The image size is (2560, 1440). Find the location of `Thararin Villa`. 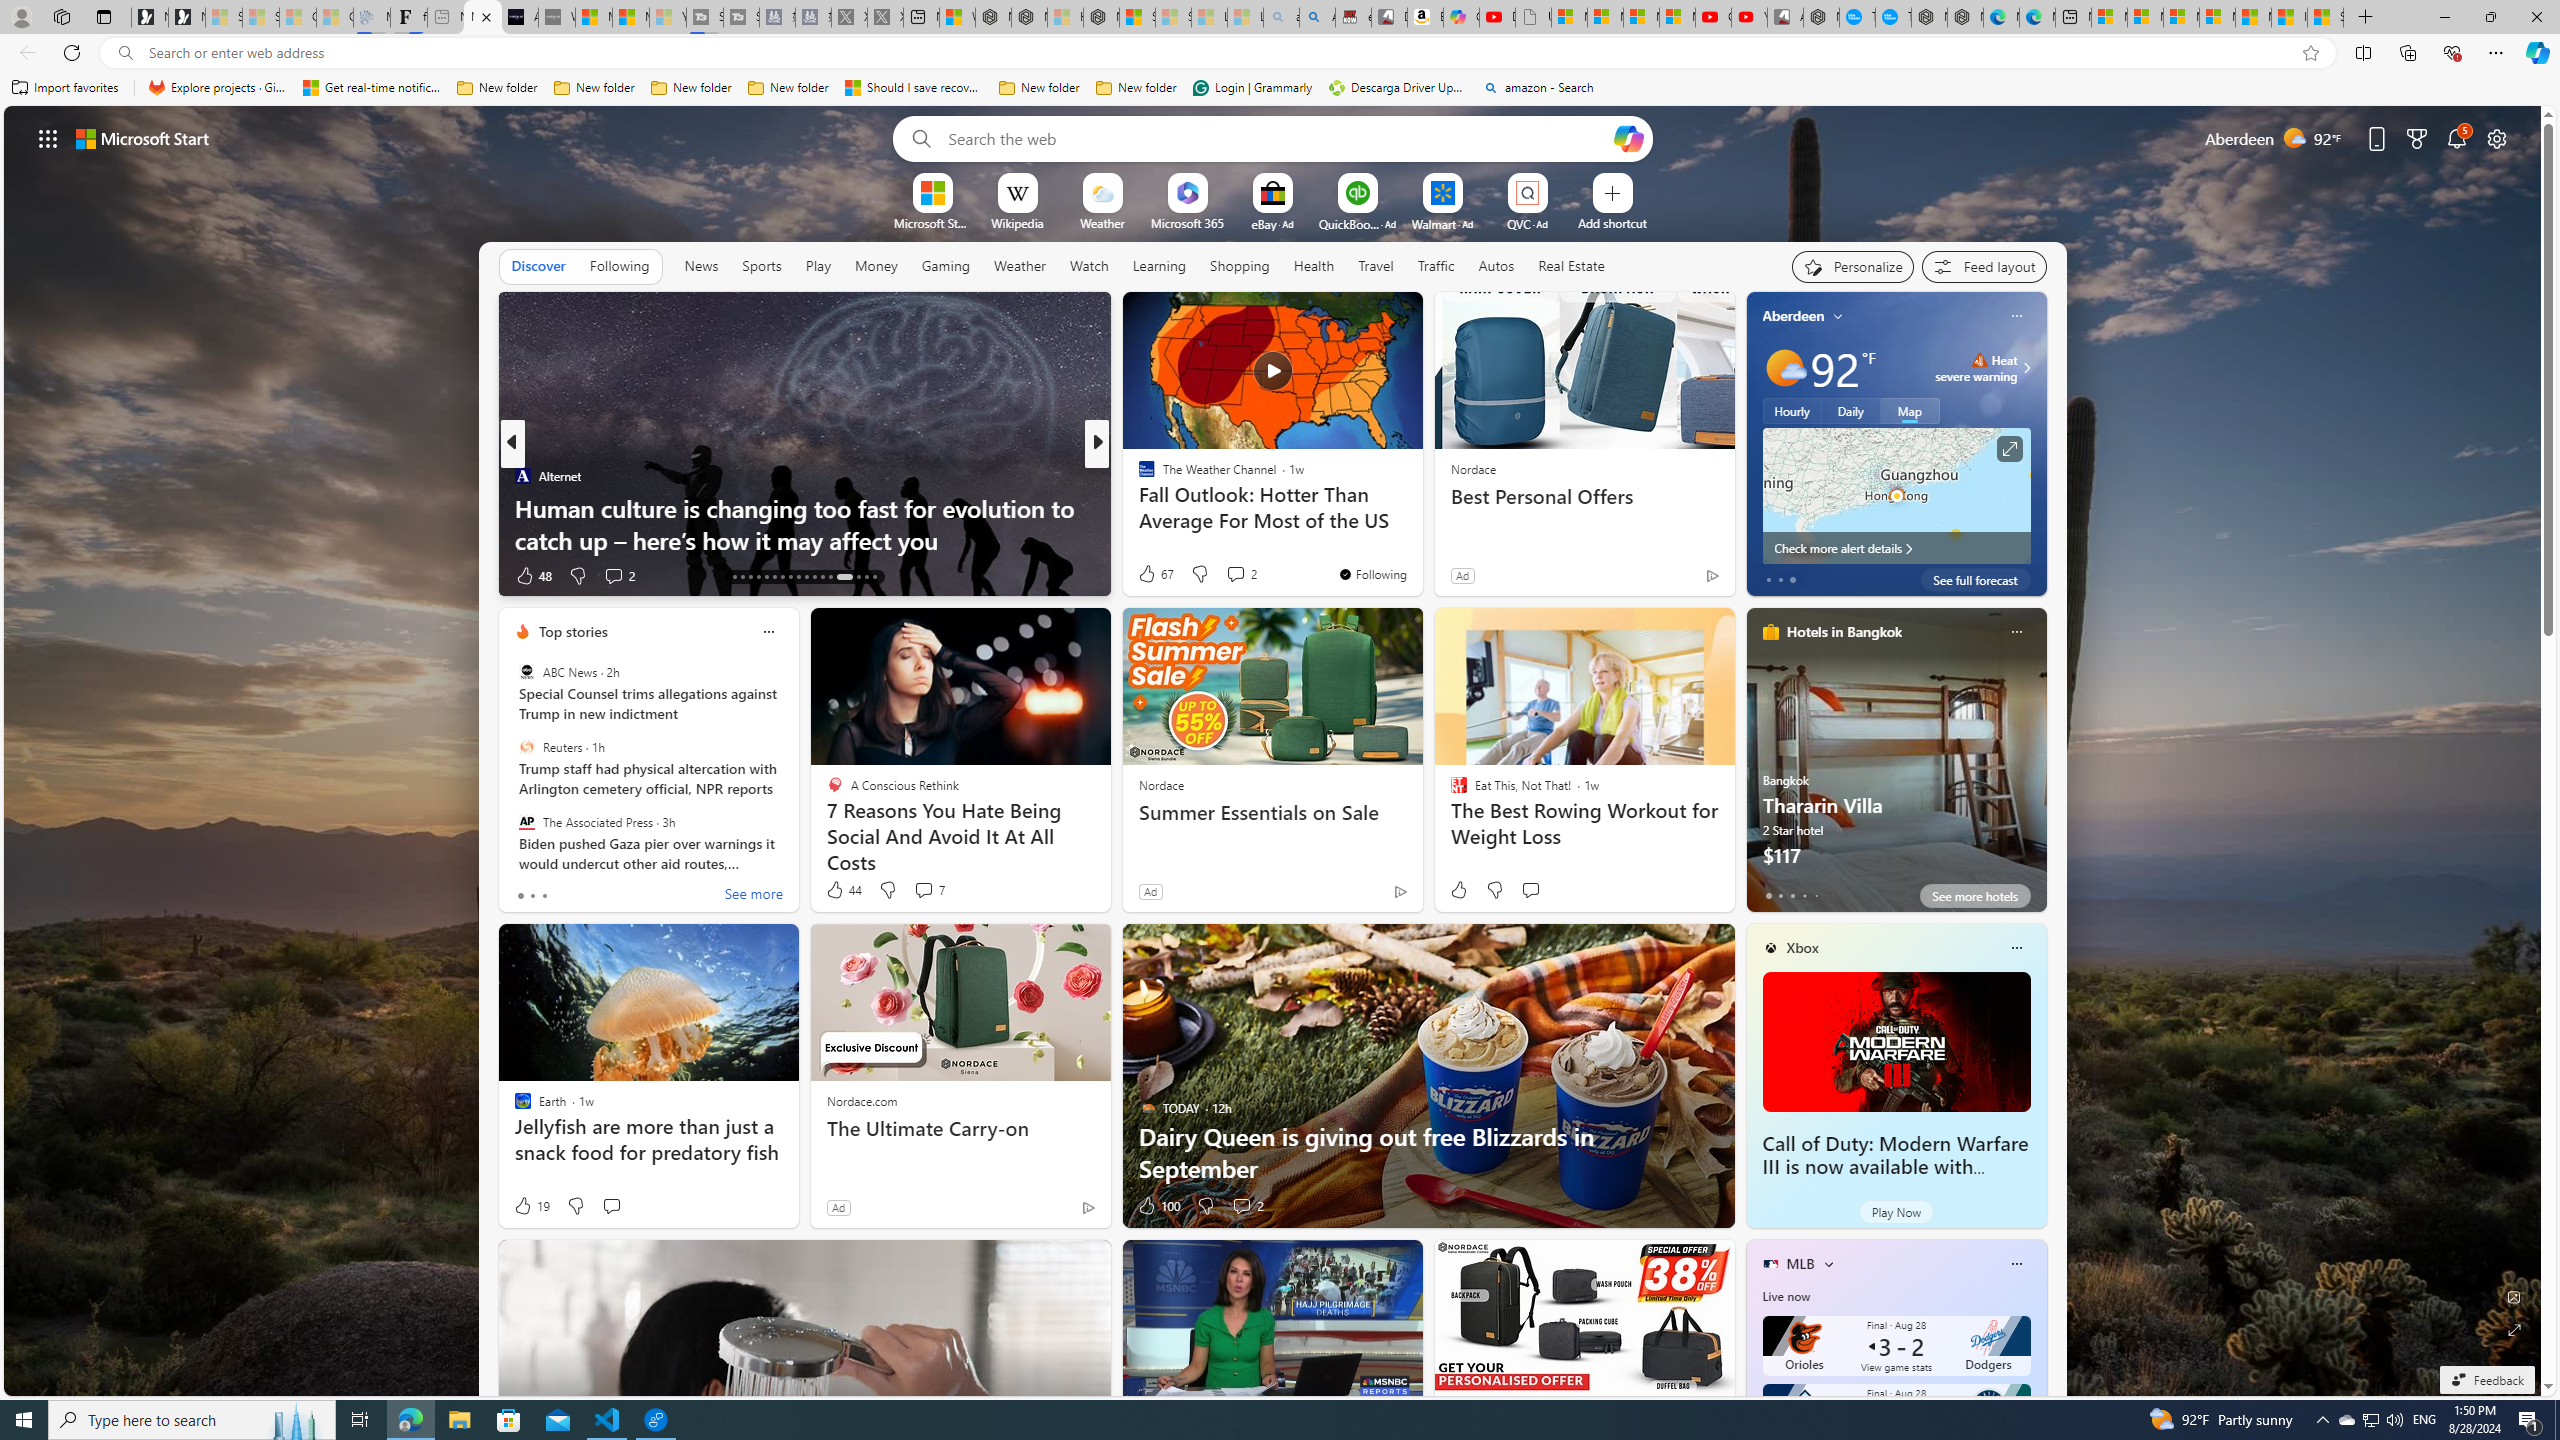

Thararin Villa is located at coordinates (1896, 768).